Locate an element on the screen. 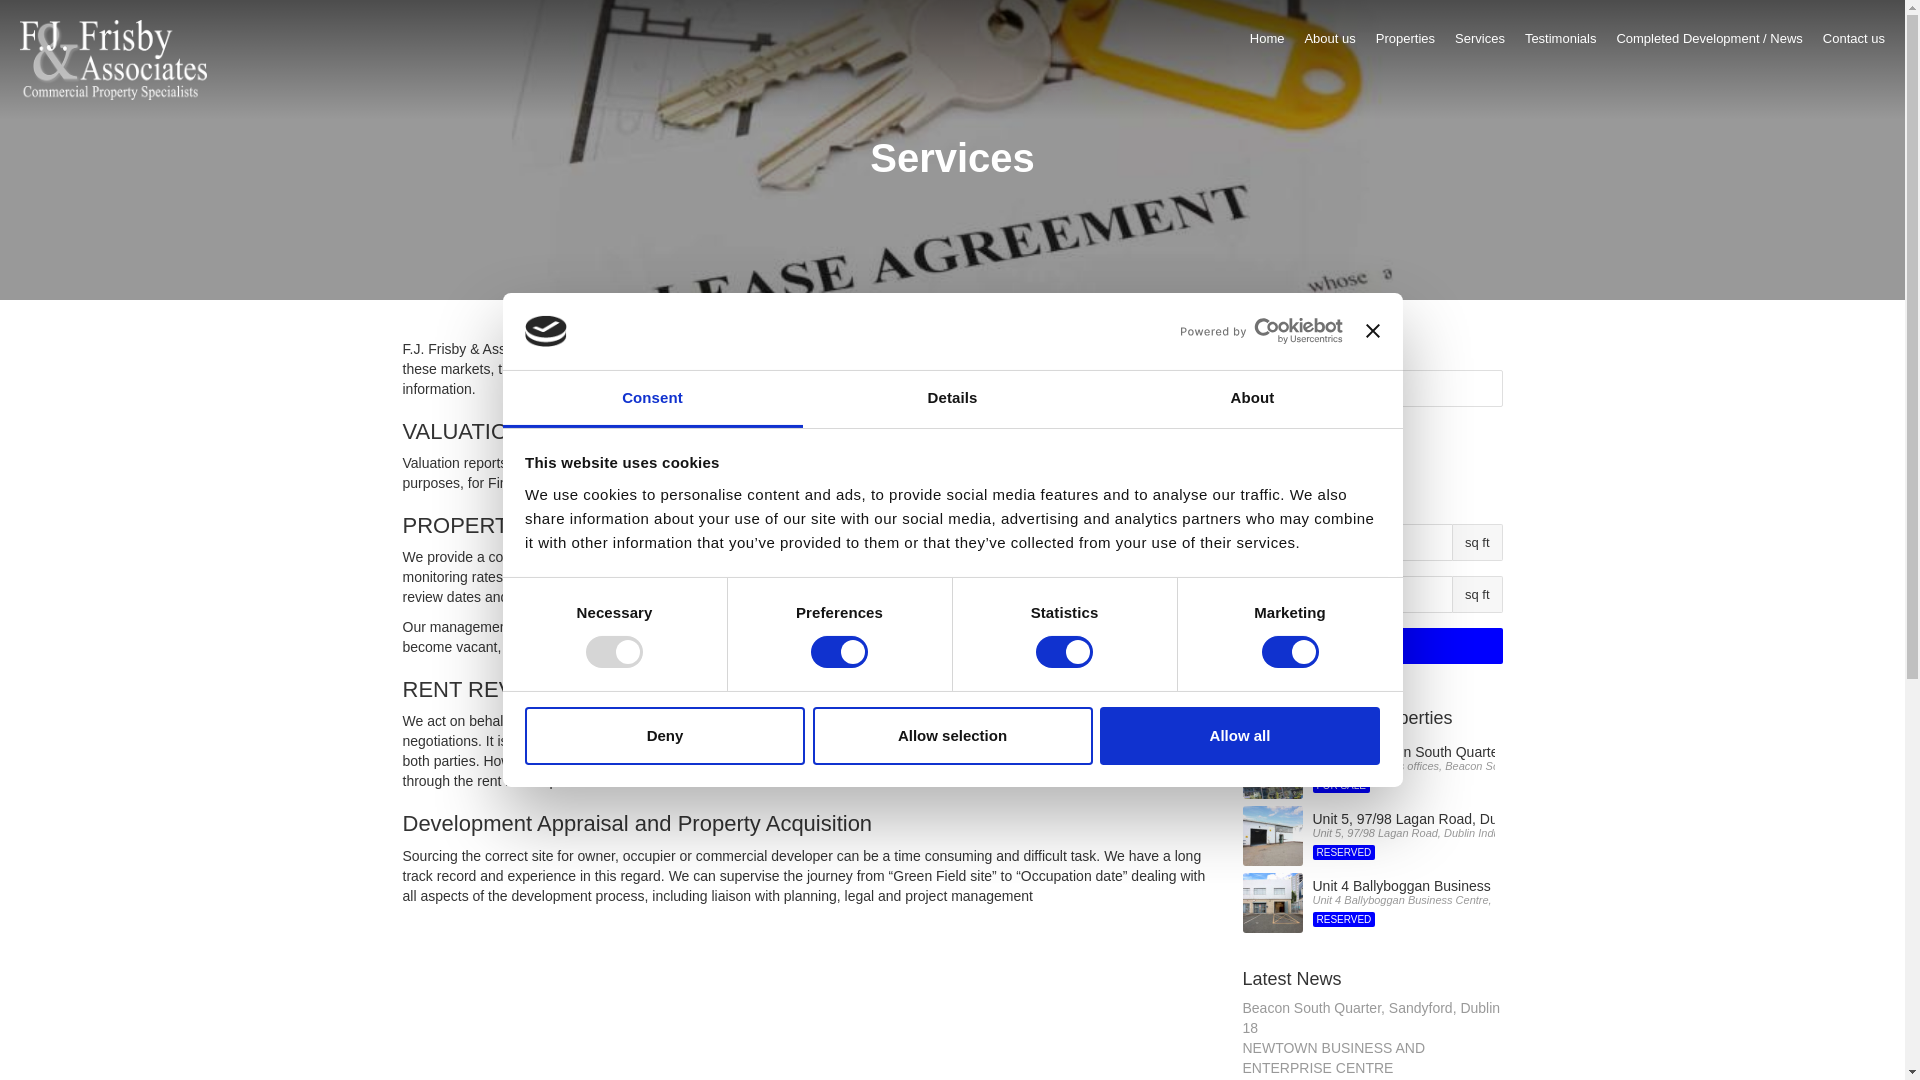 The height and width of the screenshot is (1080, 1920). Home is located at coordinates (1266, 44).